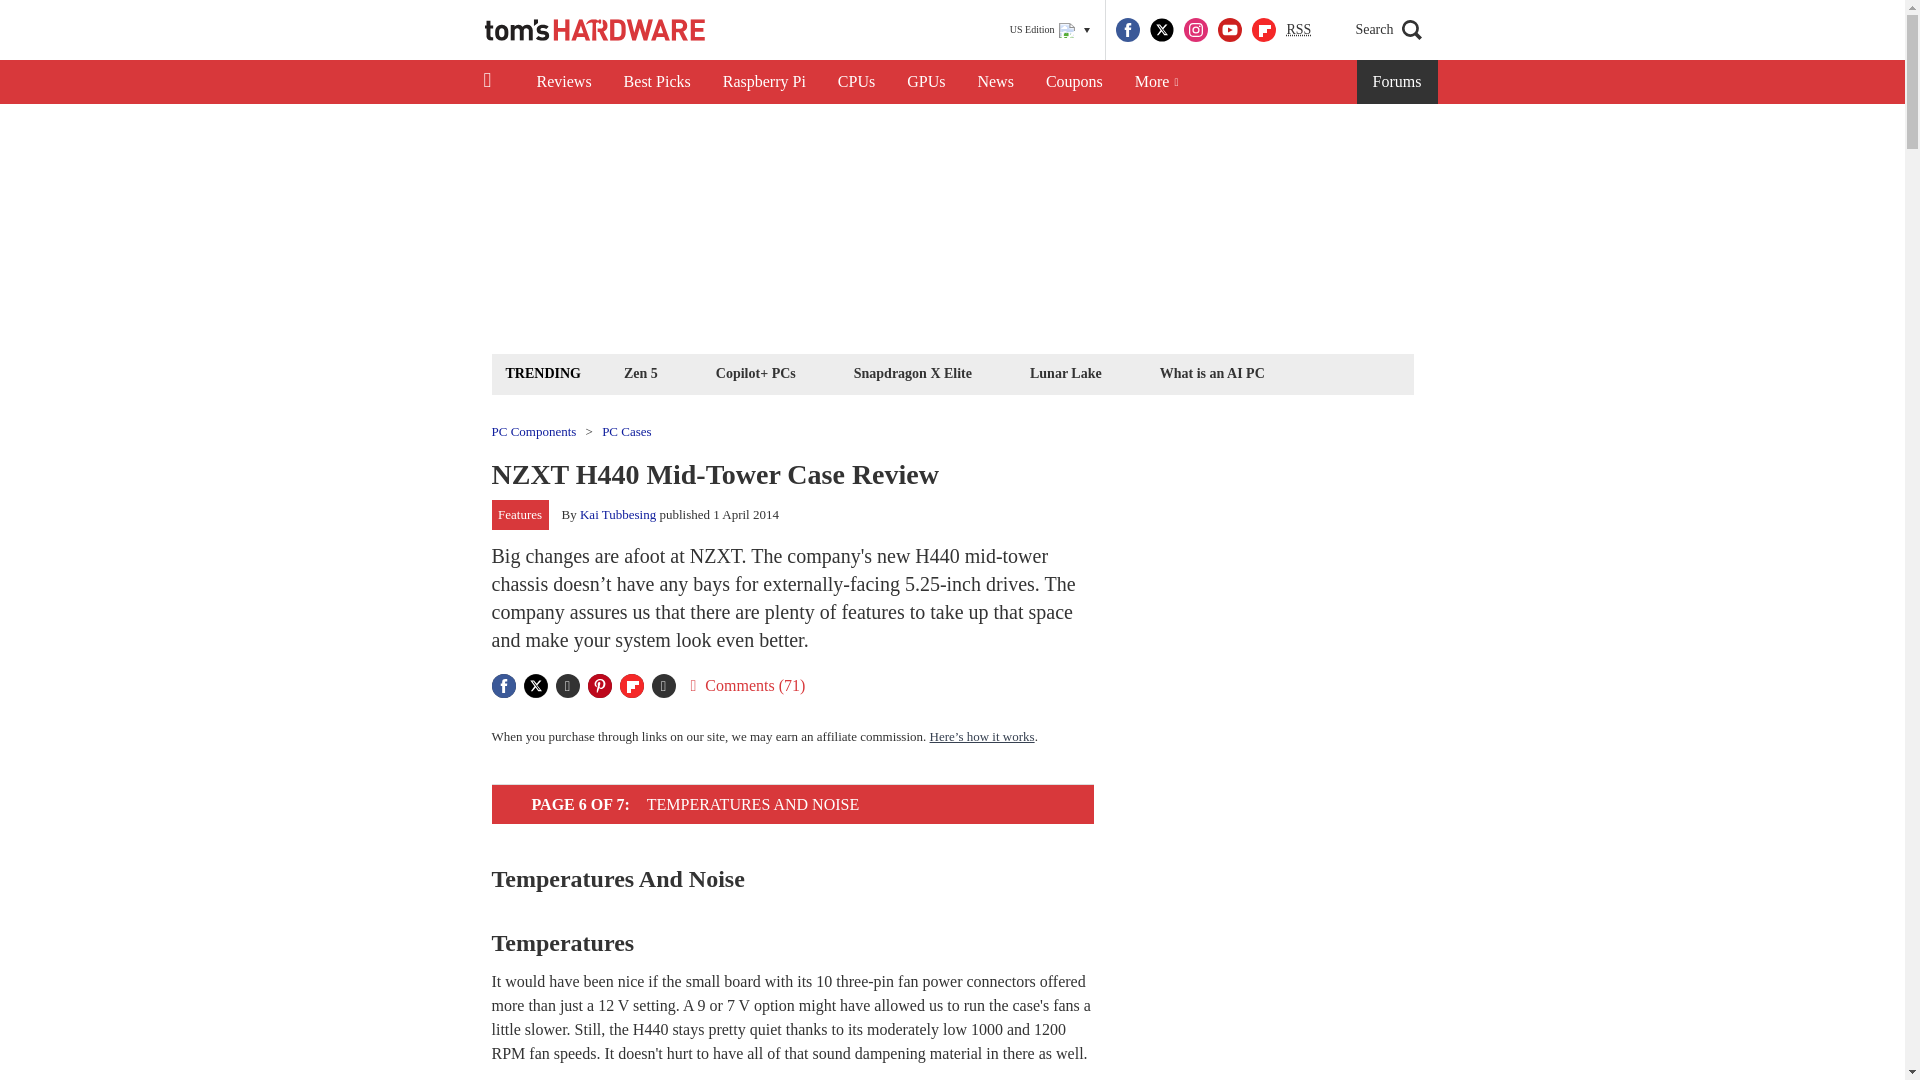  I want to click on US Edition, so click(1050, 30).